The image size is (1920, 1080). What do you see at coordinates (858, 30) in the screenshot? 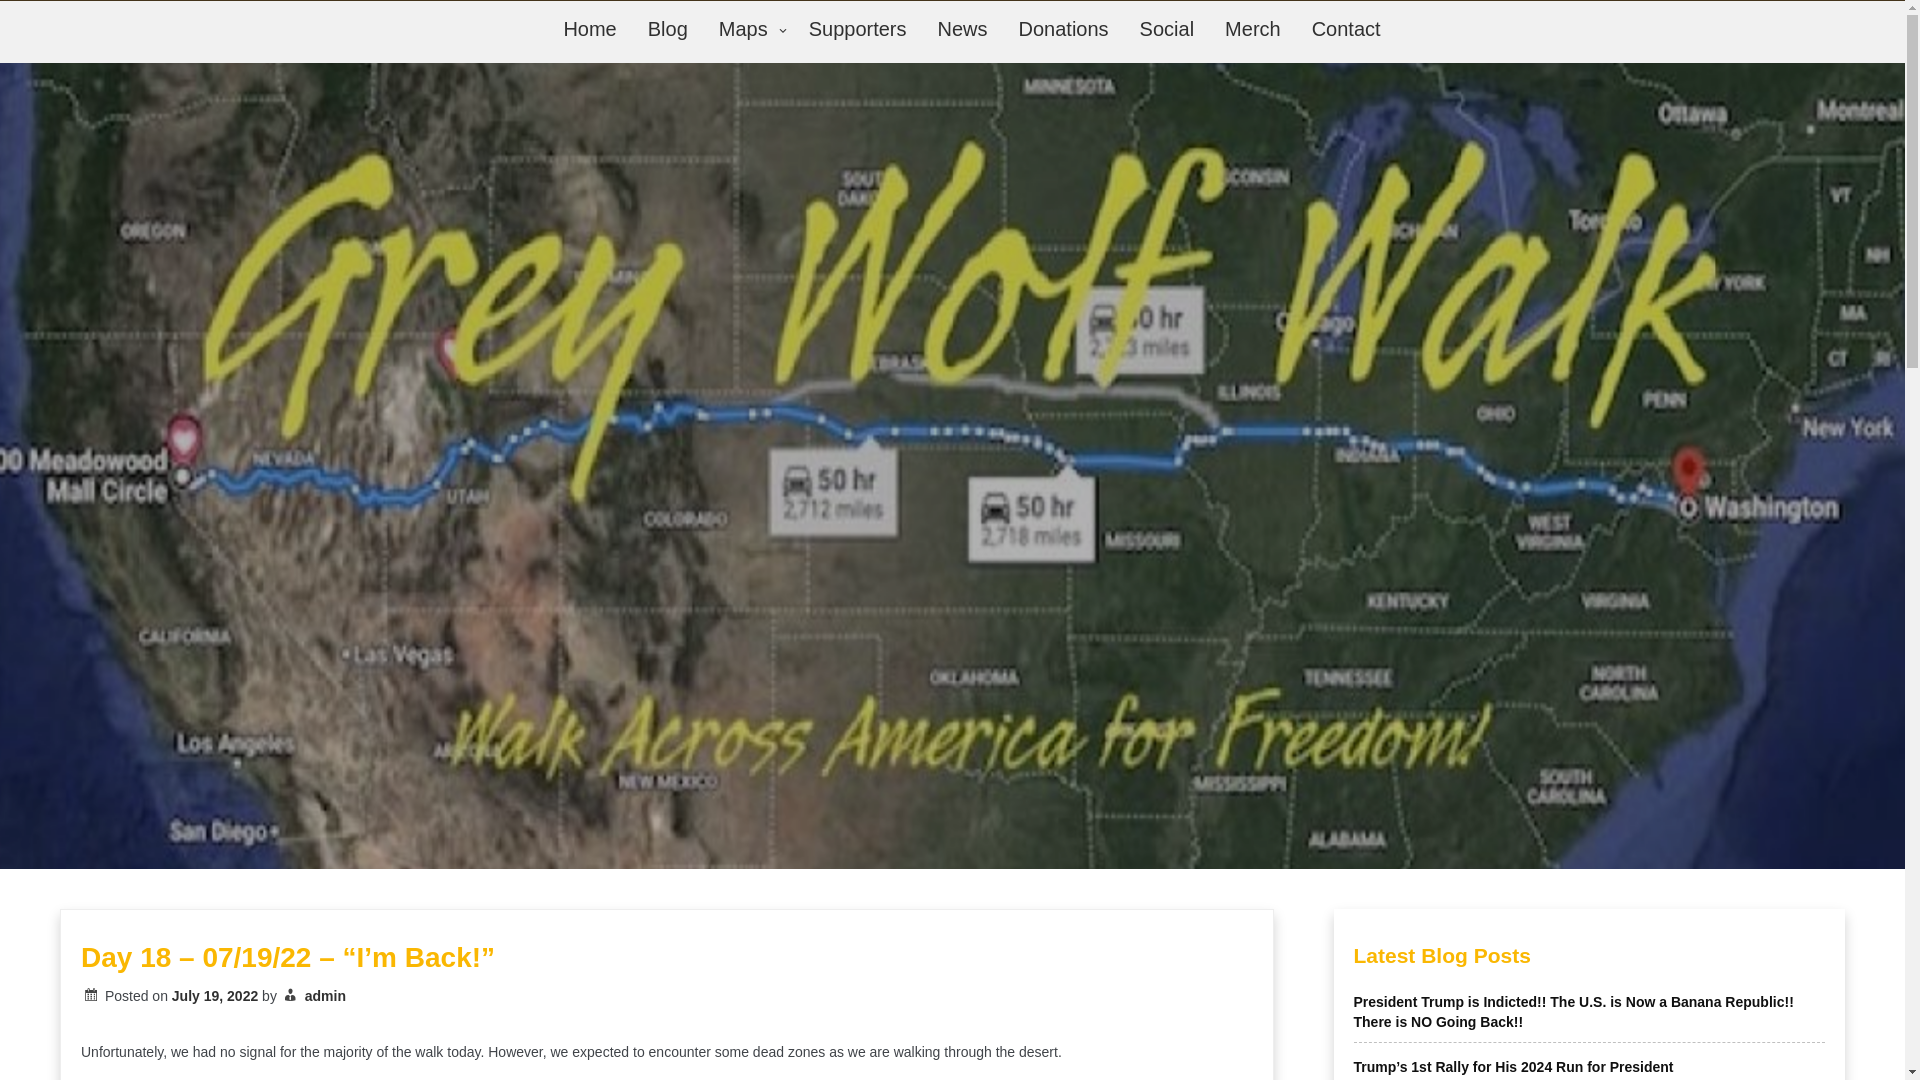
I see `Supporters` at bounding box center [858, 30].